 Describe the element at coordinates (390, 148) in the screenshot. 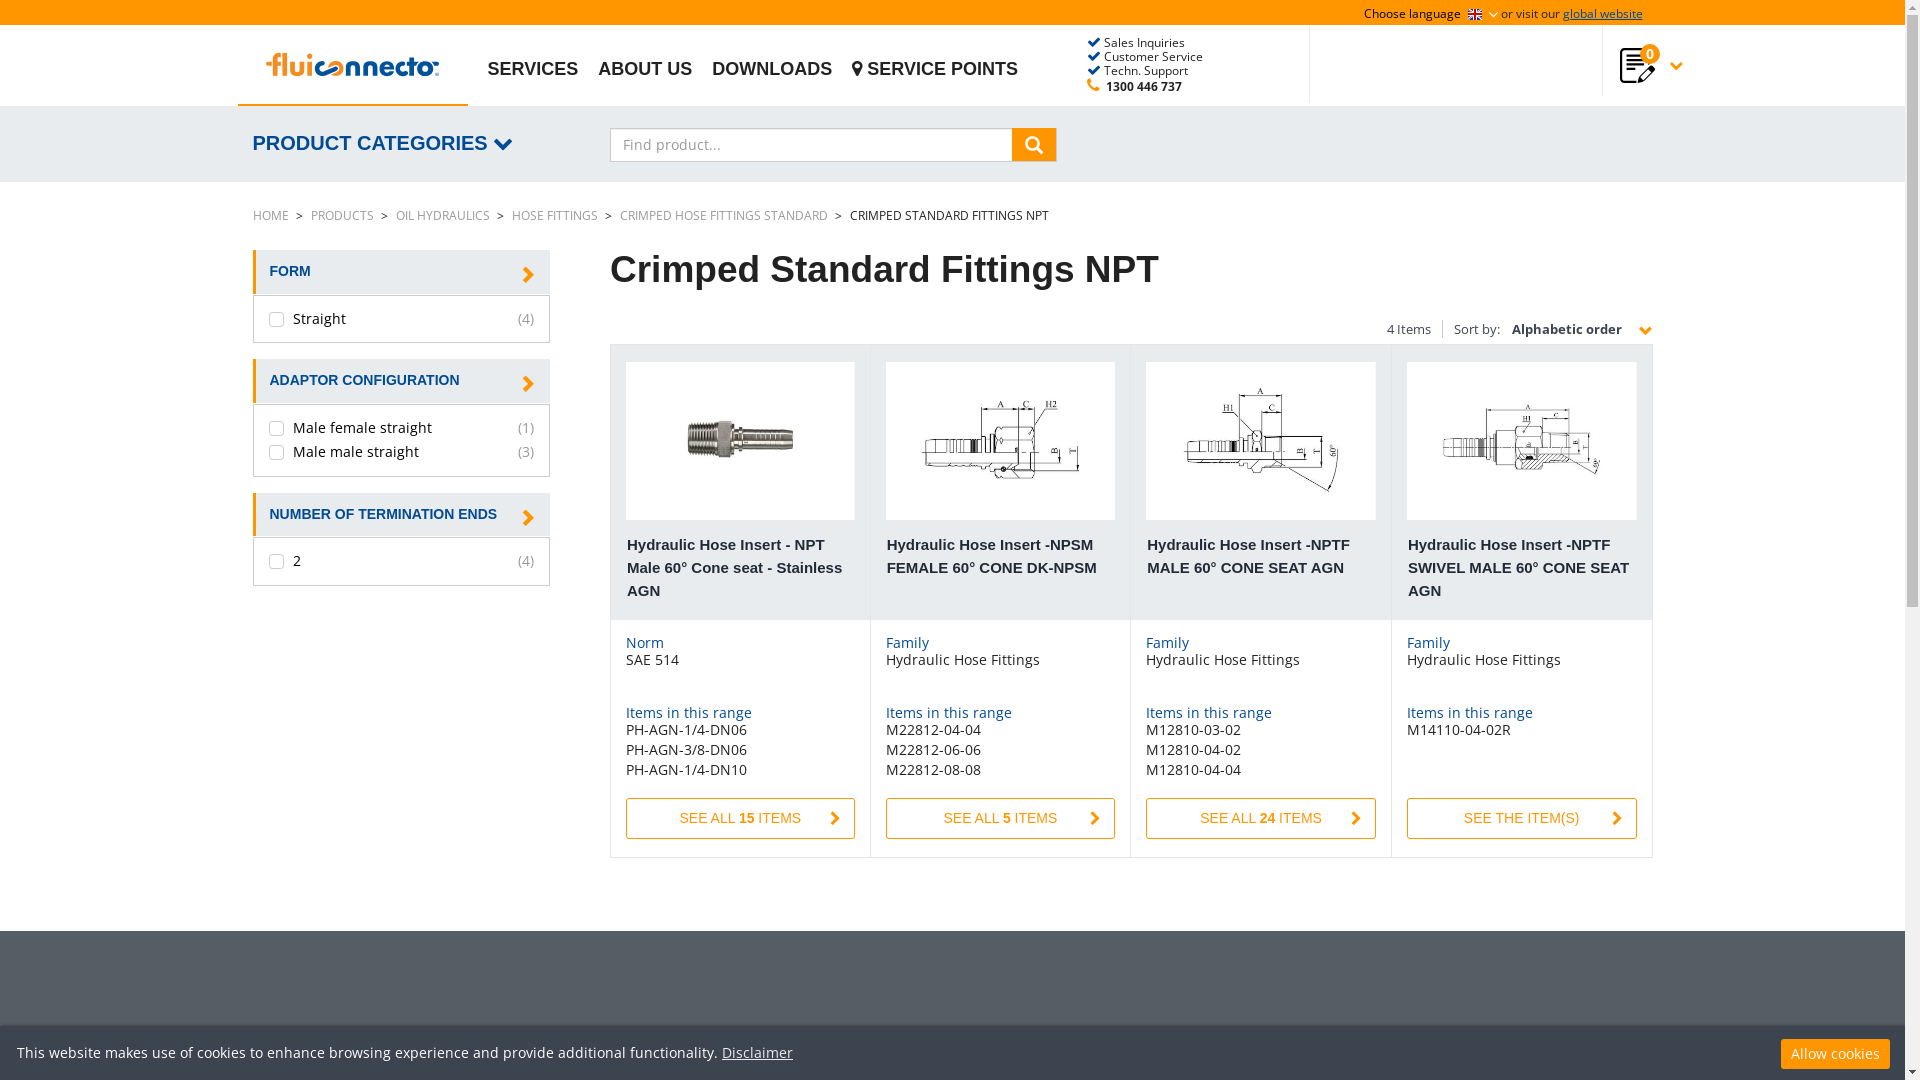

I see `PRODUCT CATEGORIES` at that location.